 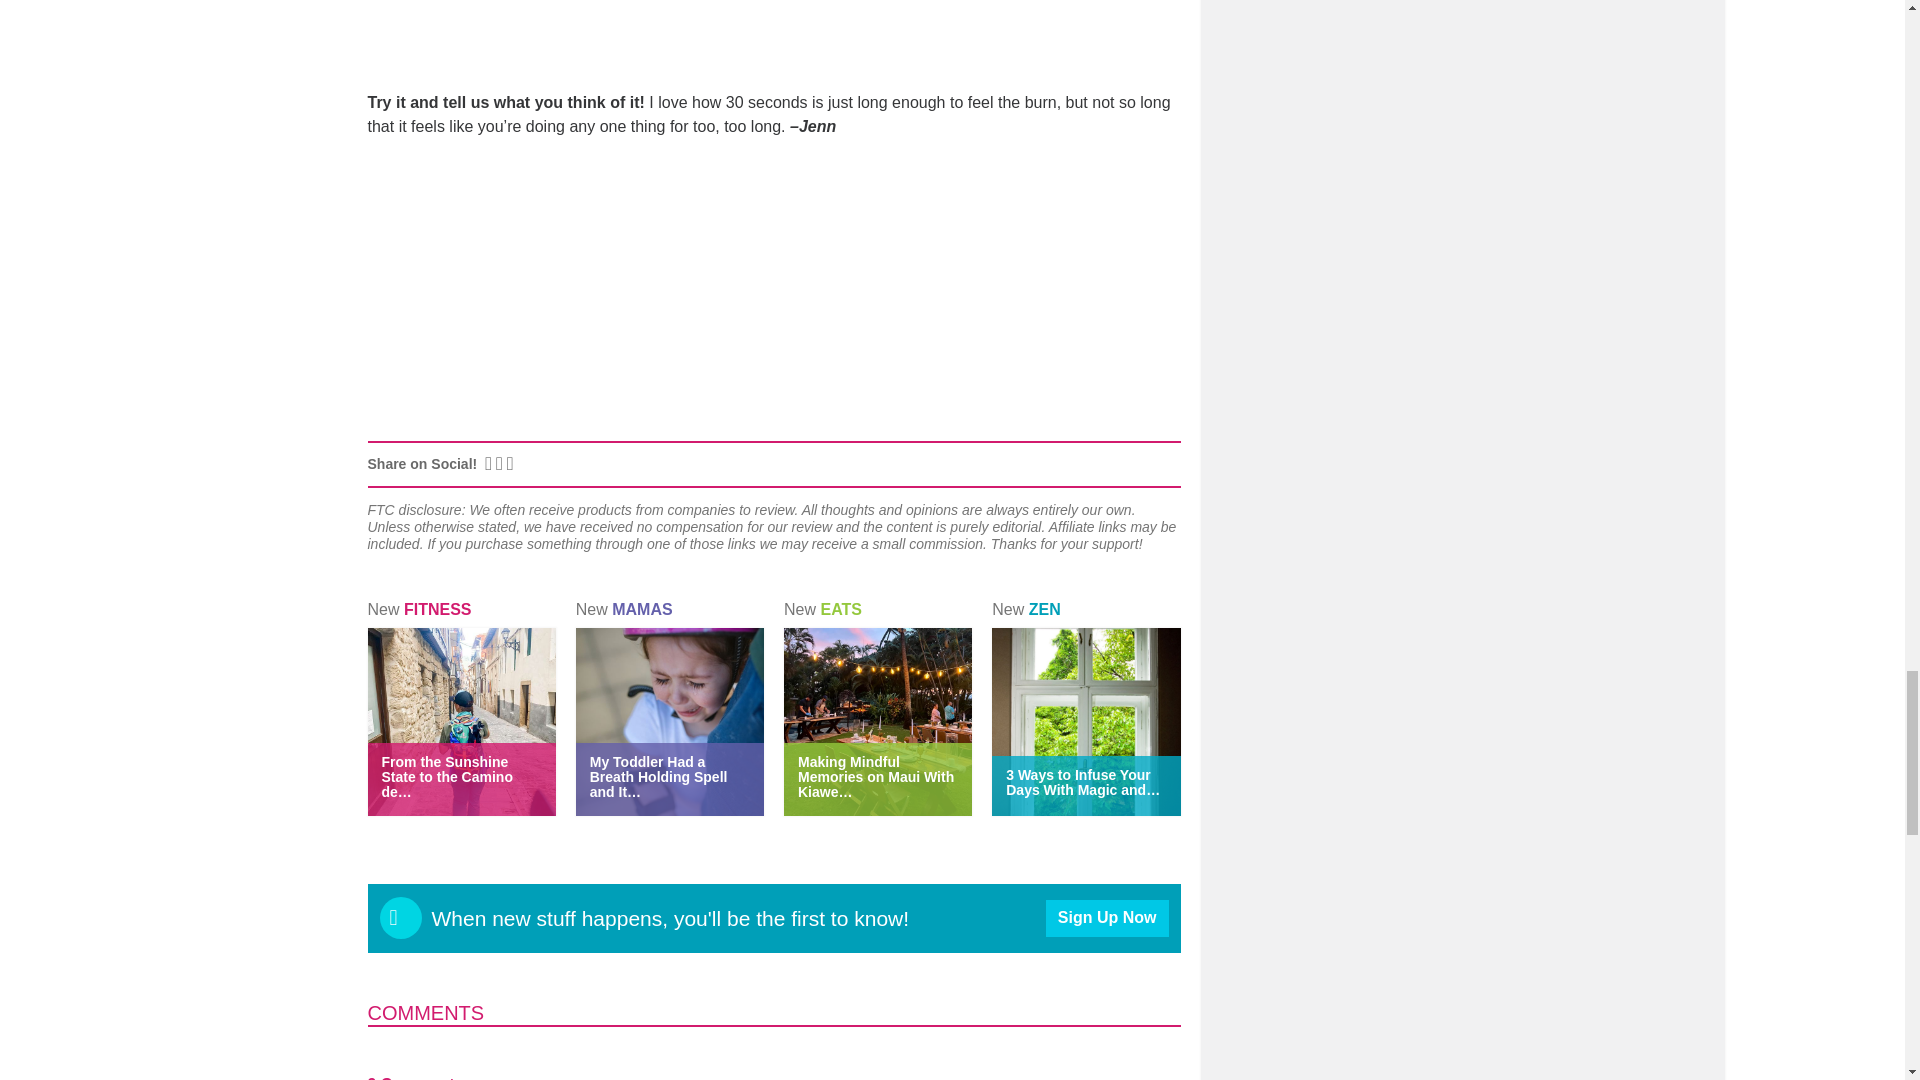 What do you see at coordinates (447, 776) in the screenshot?
I see `From the Sunshine State to the Camino de Santiago` at bounding box center [447, 776].